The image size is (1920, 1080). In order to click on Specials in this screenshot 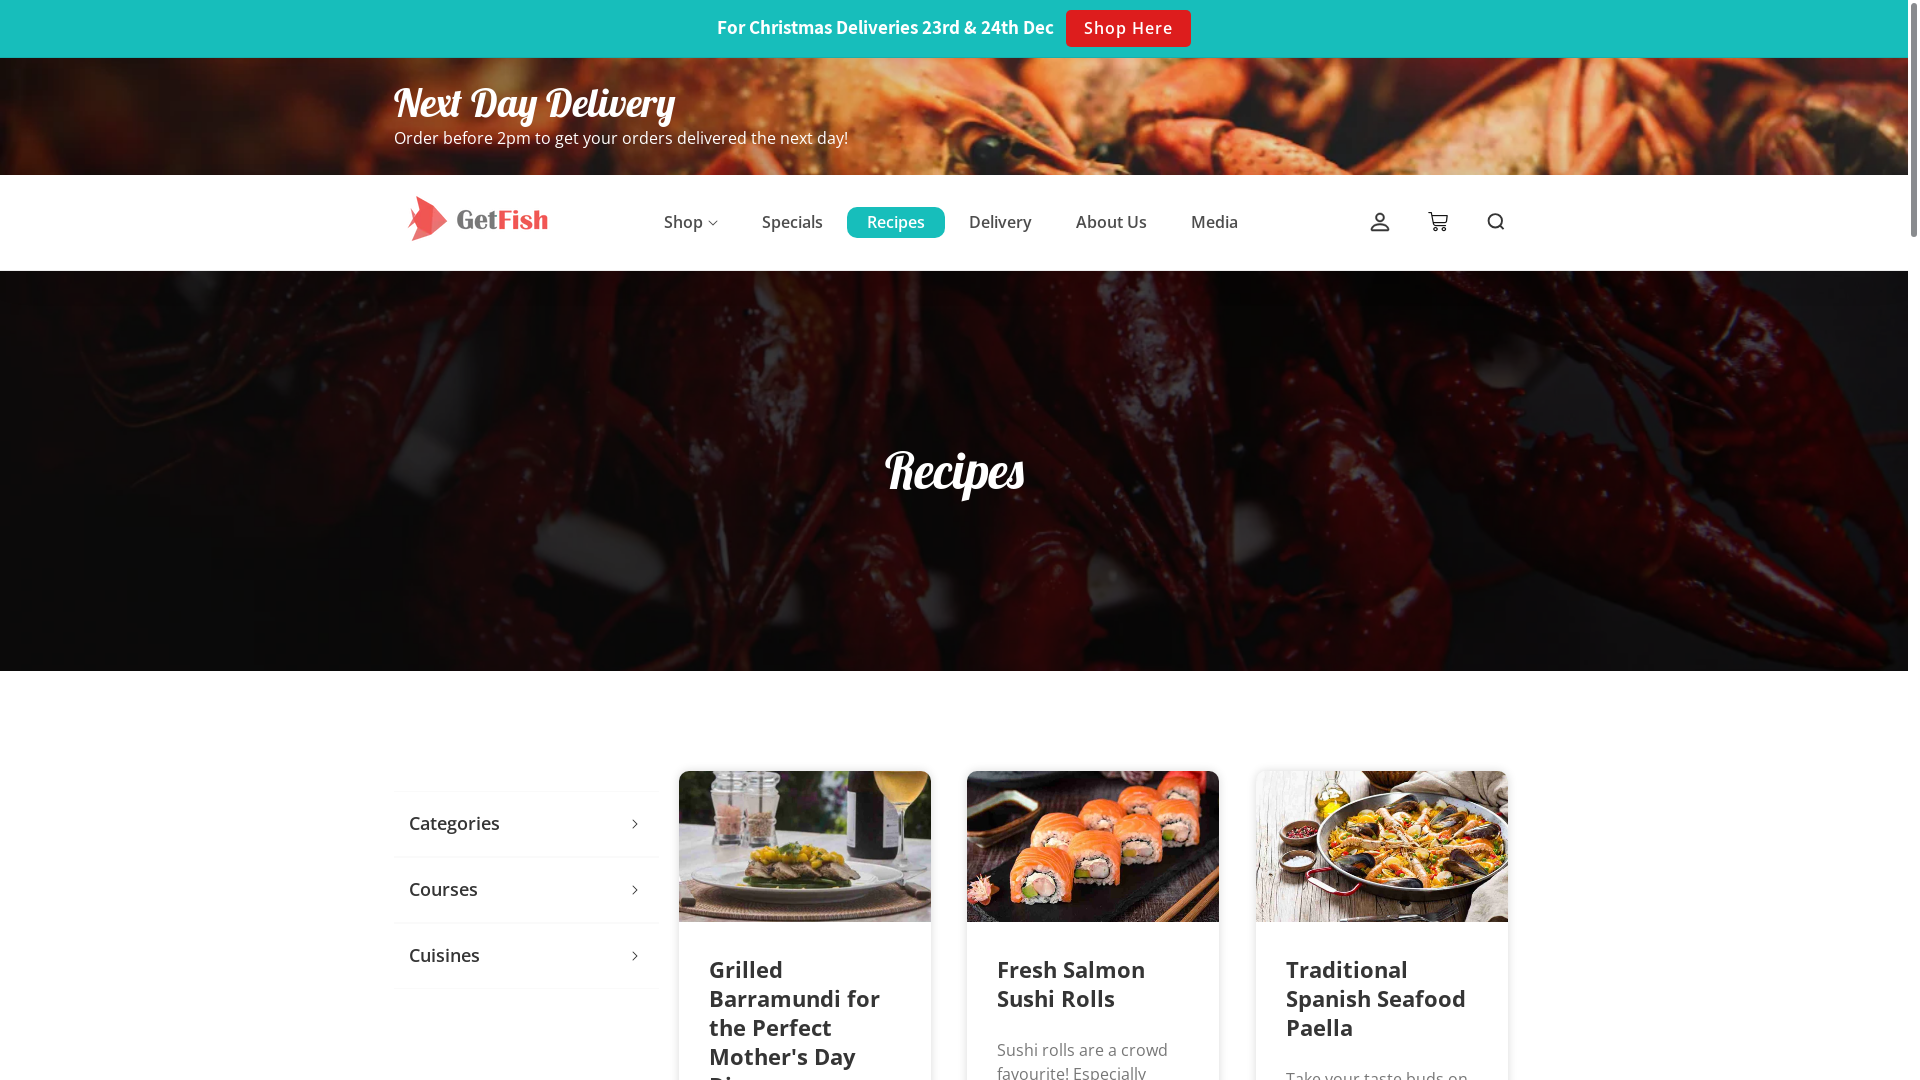, I will do `click(792, 222)`.